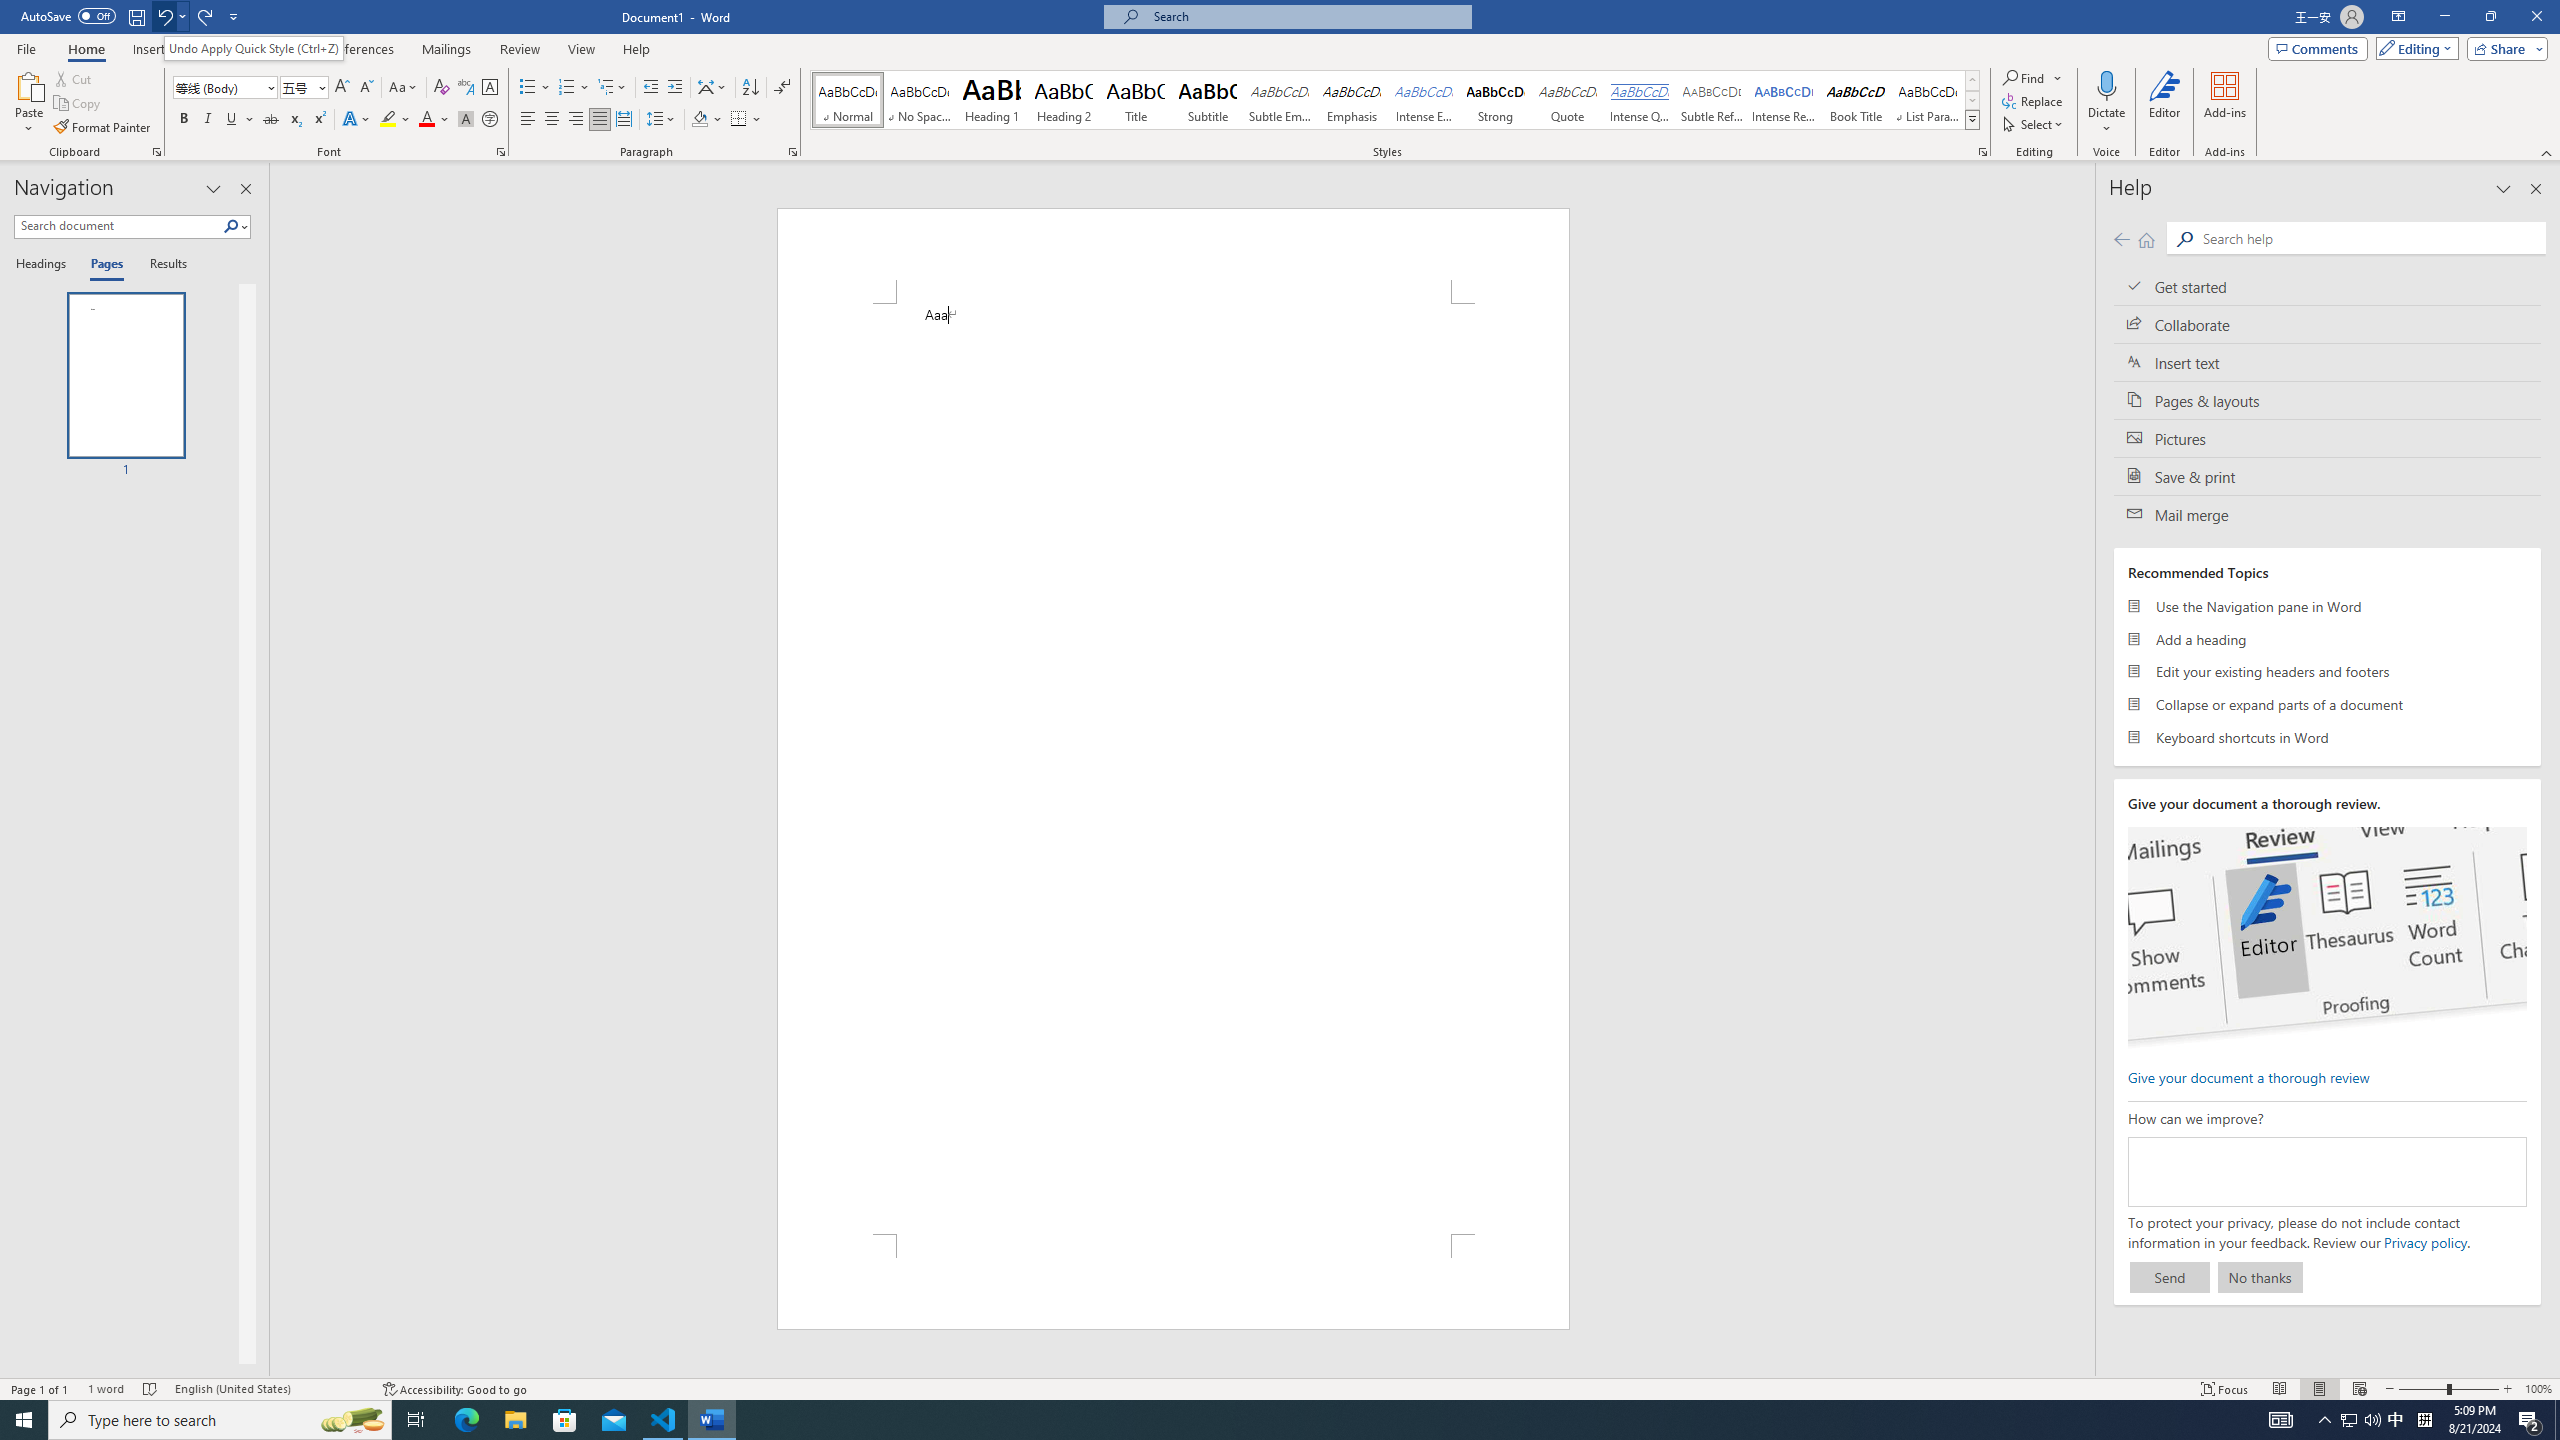  What do you see at coordinates (1712, 100) in the screenshot?
I see `Subtle Reference` at bounding box center [1712, 100].